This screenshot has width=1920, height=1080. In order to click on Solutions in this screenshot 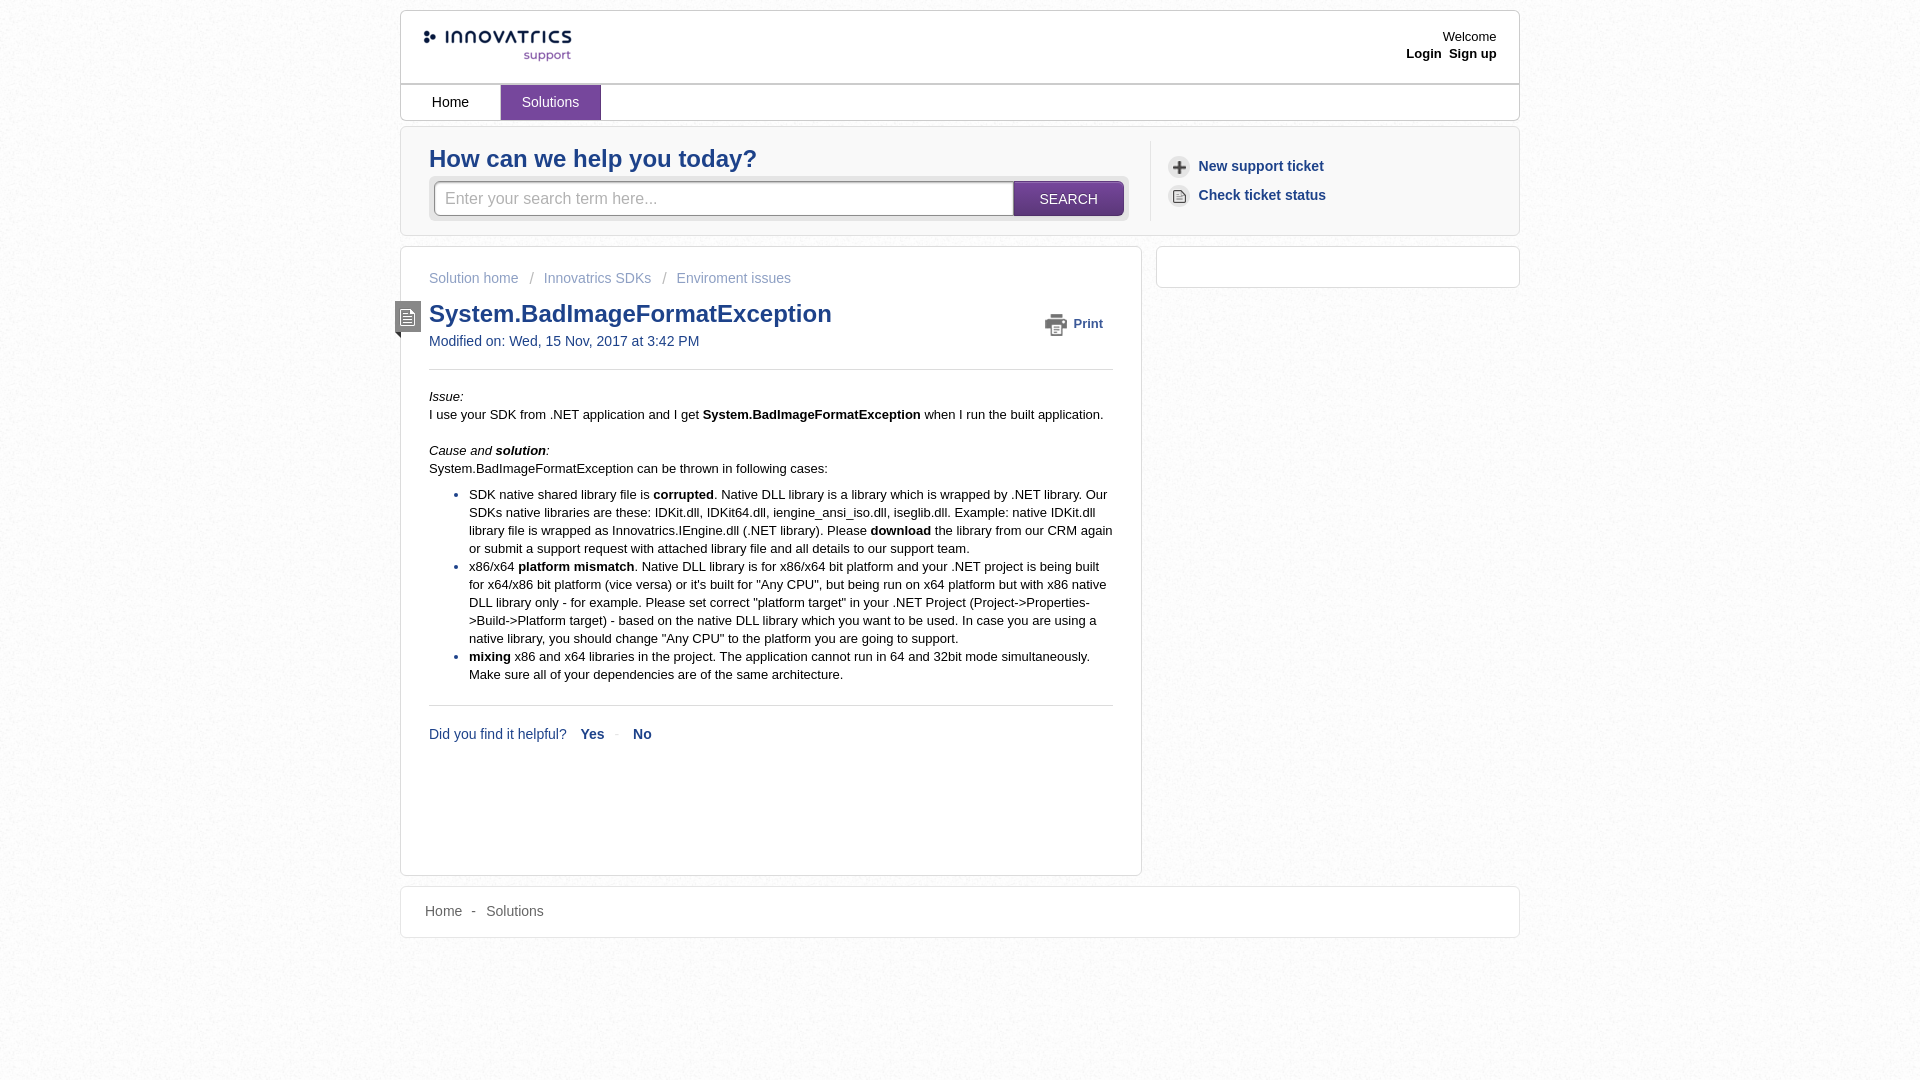, I will do `click(514, 910)`.